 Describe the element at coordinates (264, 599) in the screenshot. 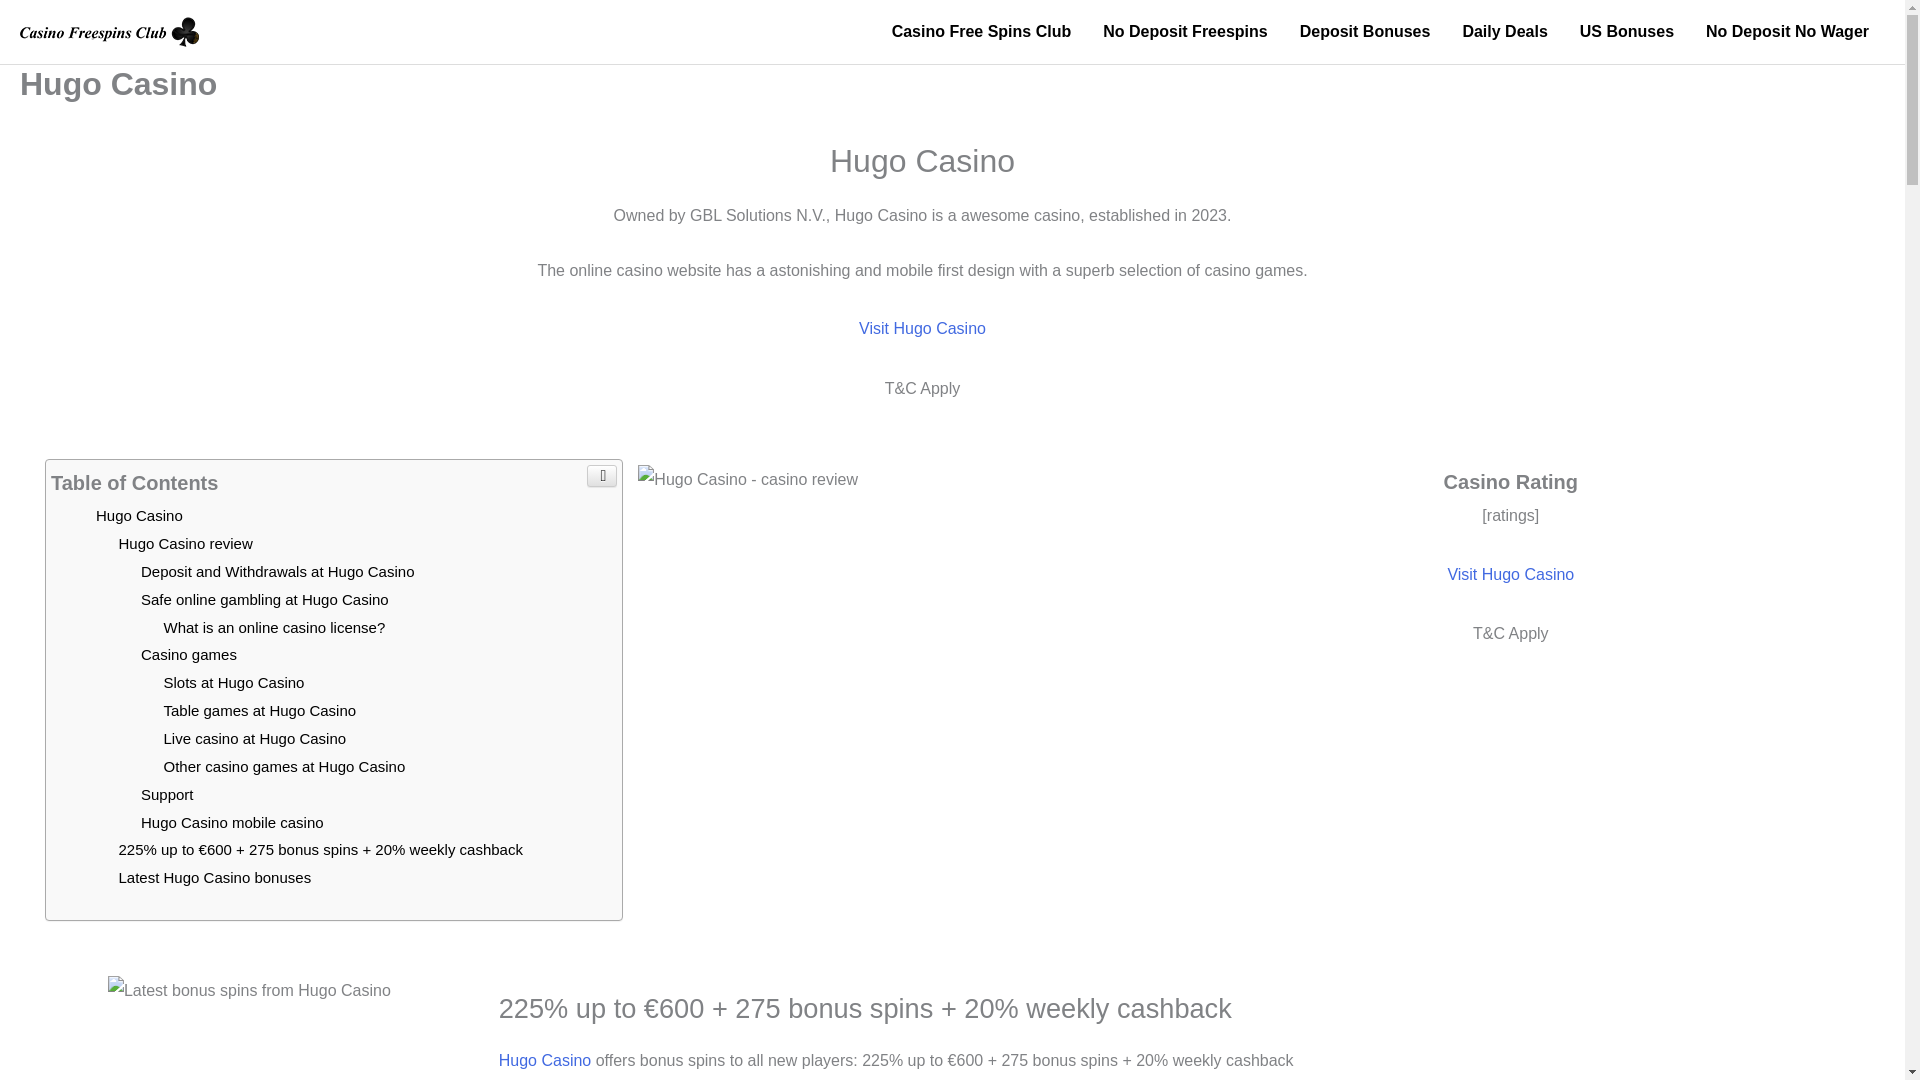

I see `Safe online gambling at Hugo Casino` at that location.